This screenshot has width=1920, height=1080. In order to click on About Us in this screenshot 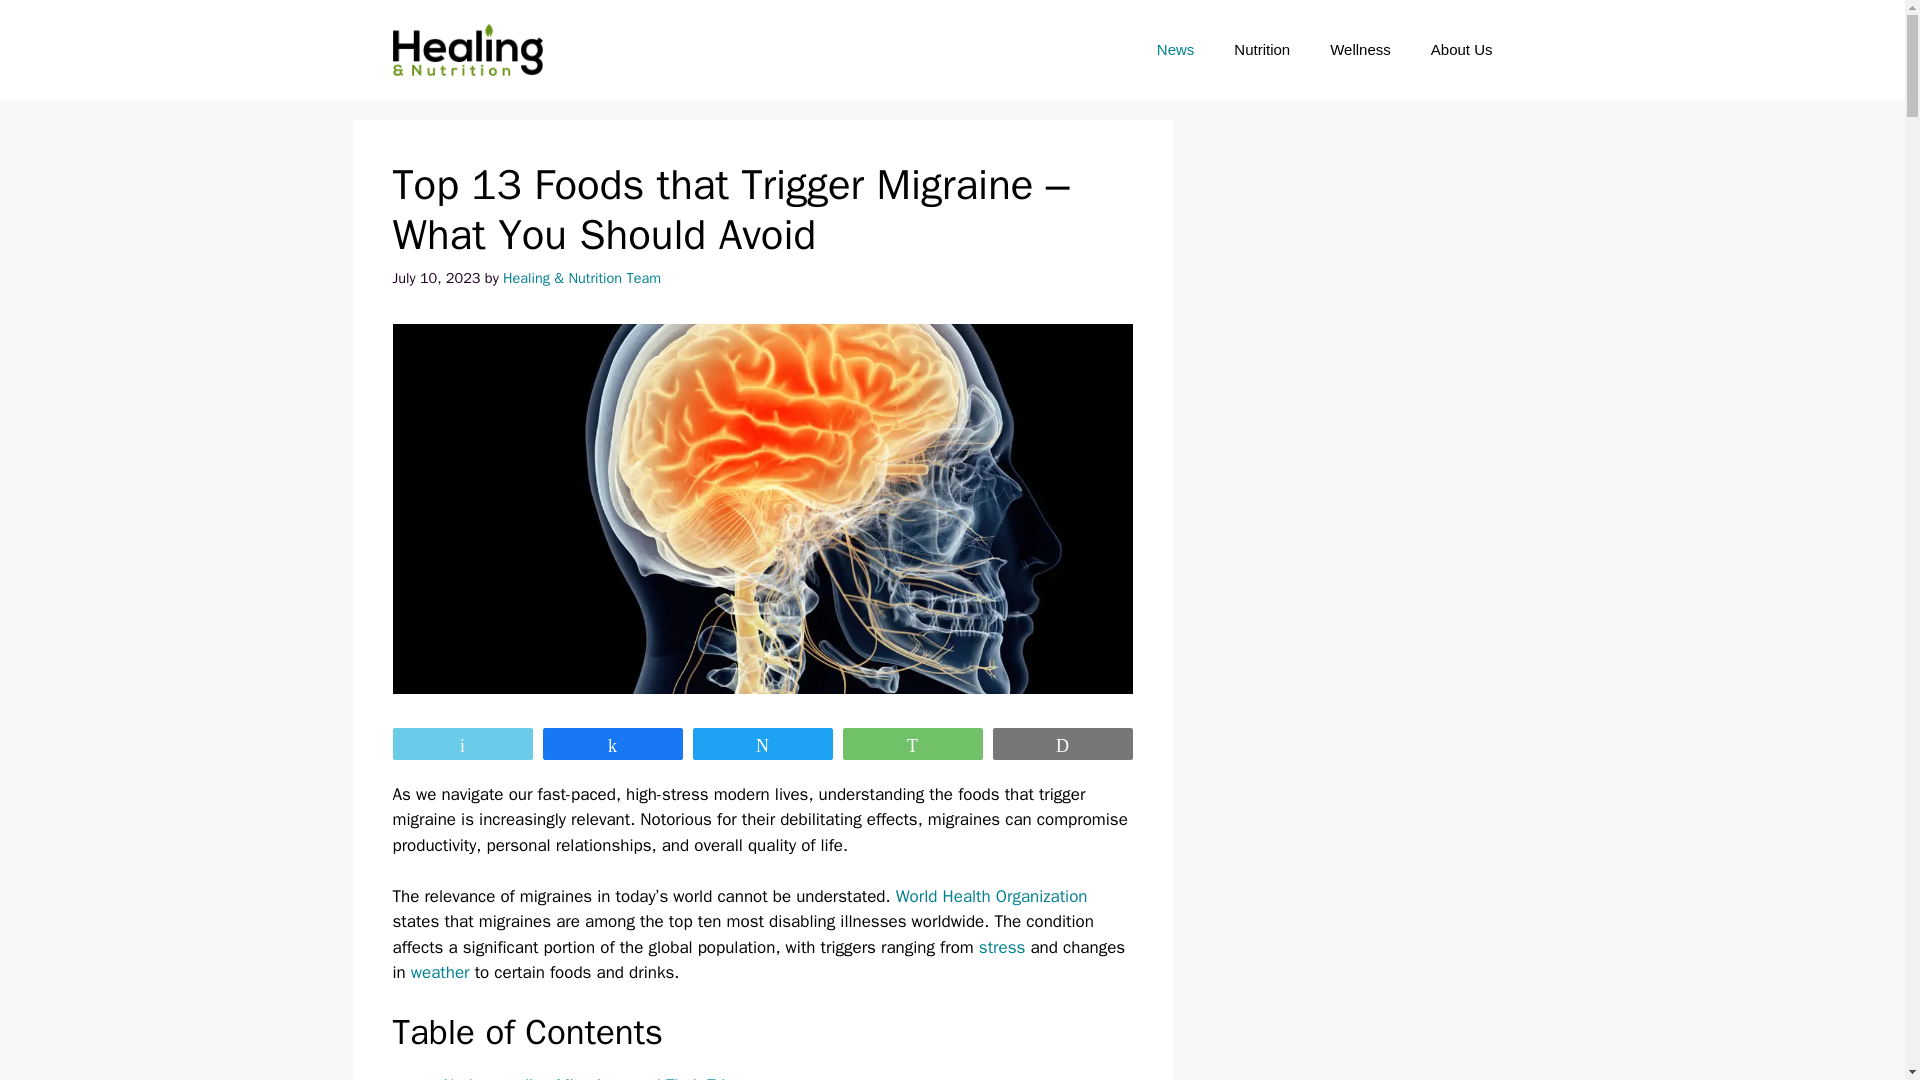, I will do `click(1462, 50)`.